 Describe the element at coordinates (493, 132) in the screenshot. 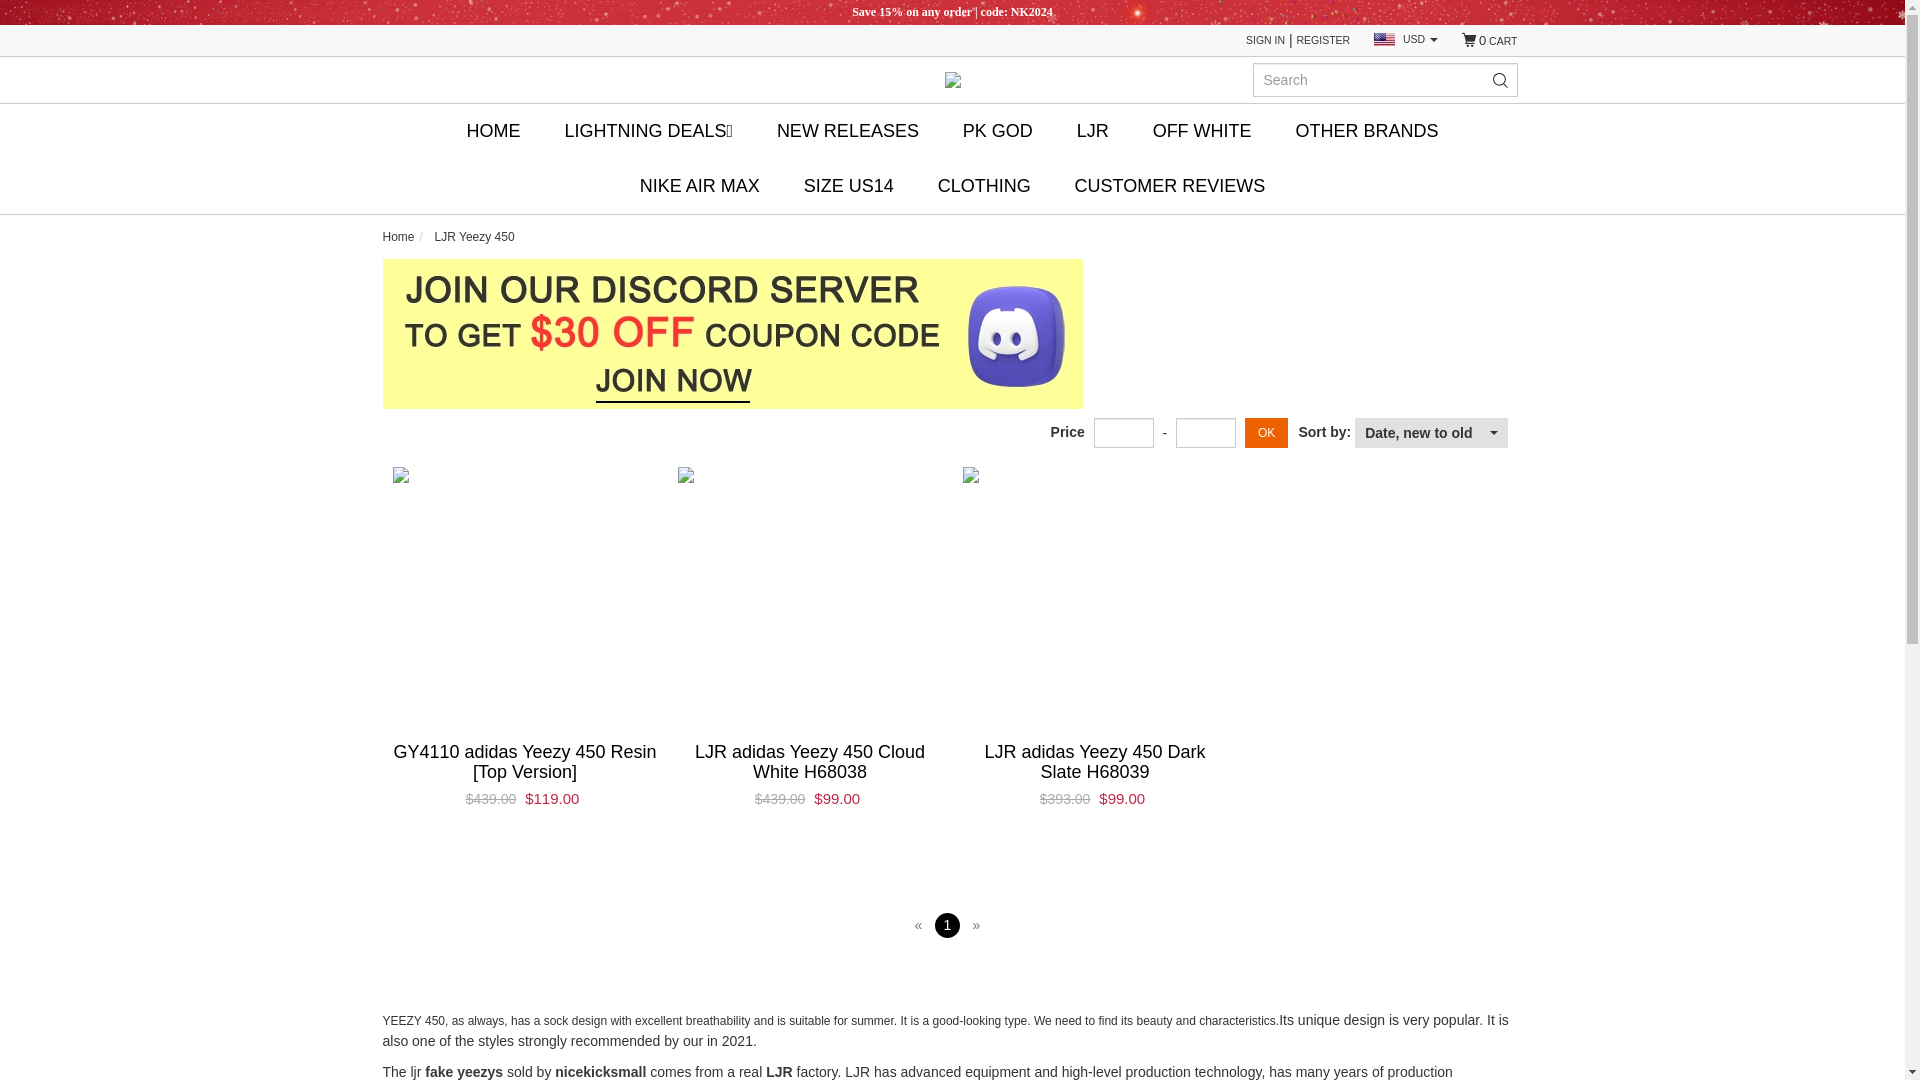

I see `HOME` at that location.